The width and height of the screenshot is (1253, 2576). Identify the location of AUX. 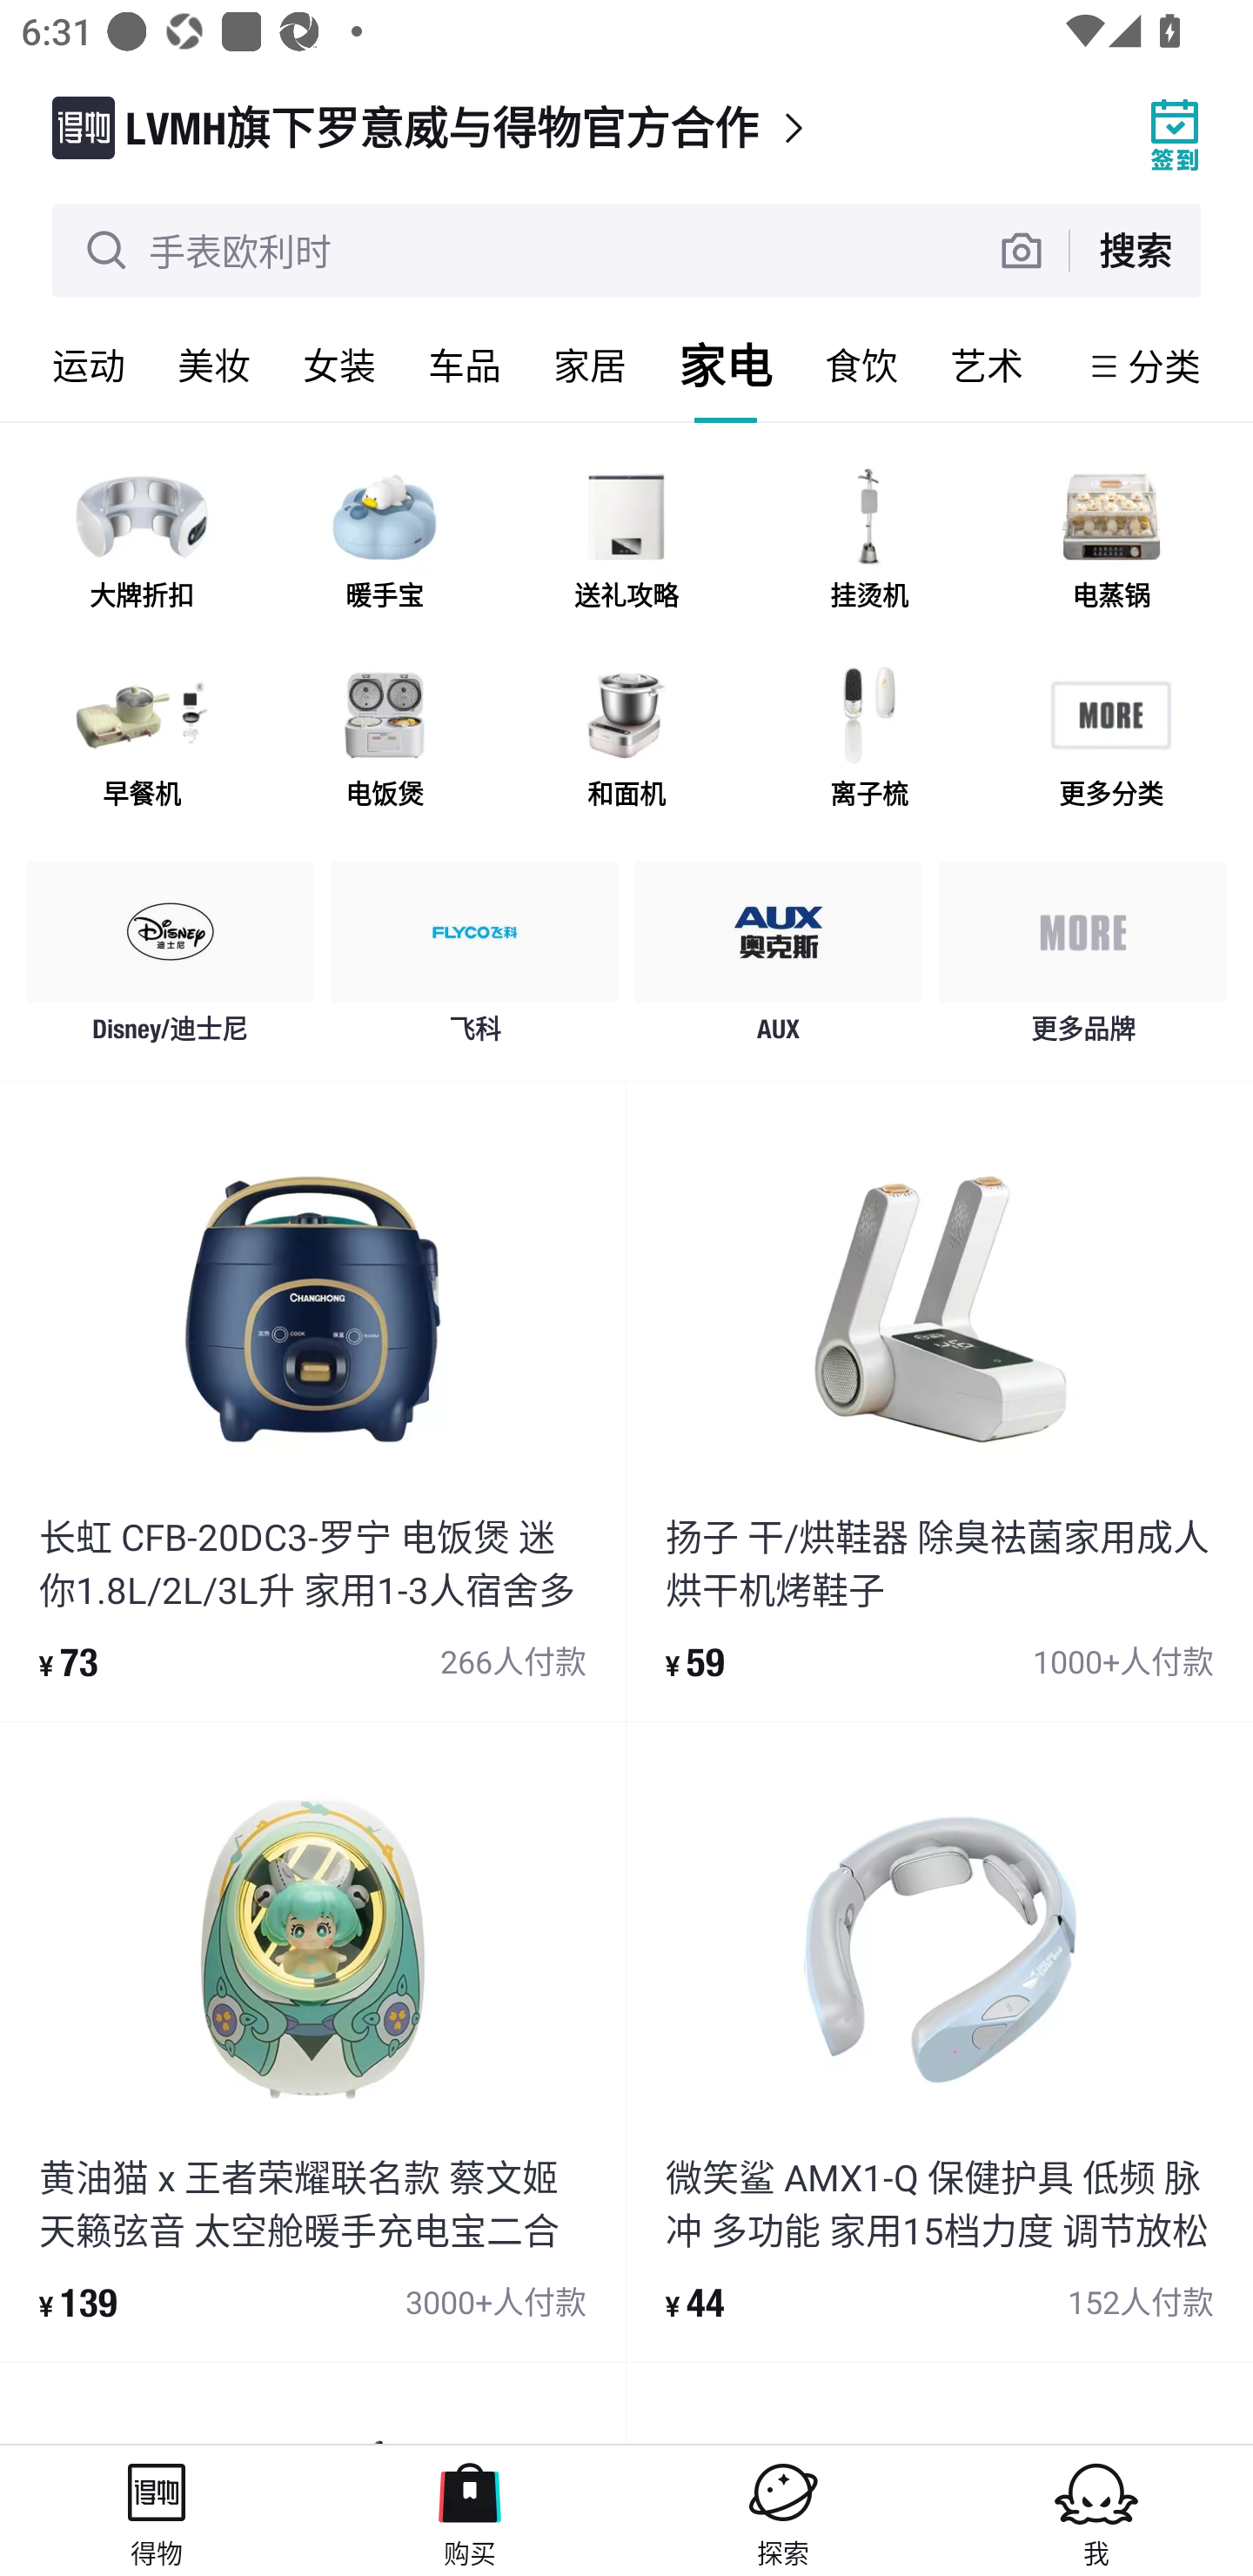
(778, 959).